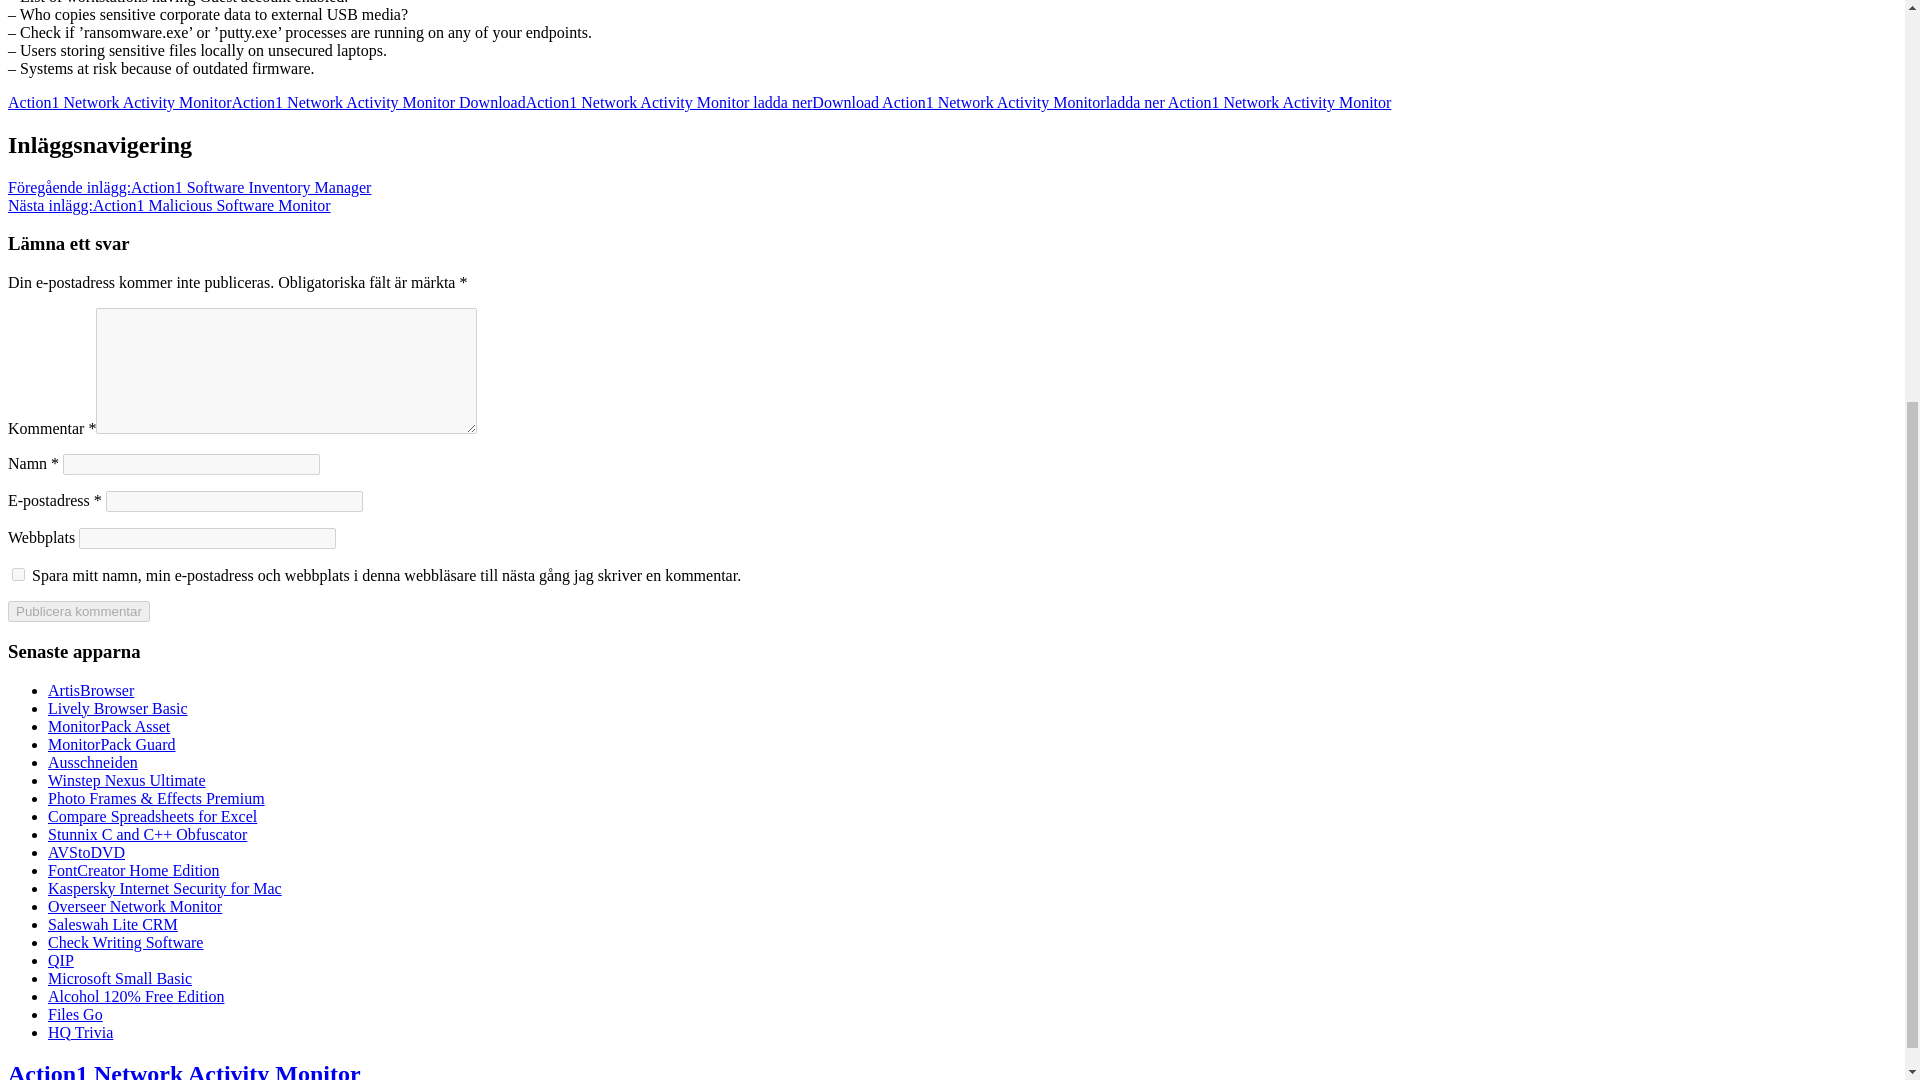 The image size is (1920, 1080). What do you see at coordinates (120, 102) in the screenshot?
I see `Action1 Network Activity Monitor` at bounding box center [120, 102].